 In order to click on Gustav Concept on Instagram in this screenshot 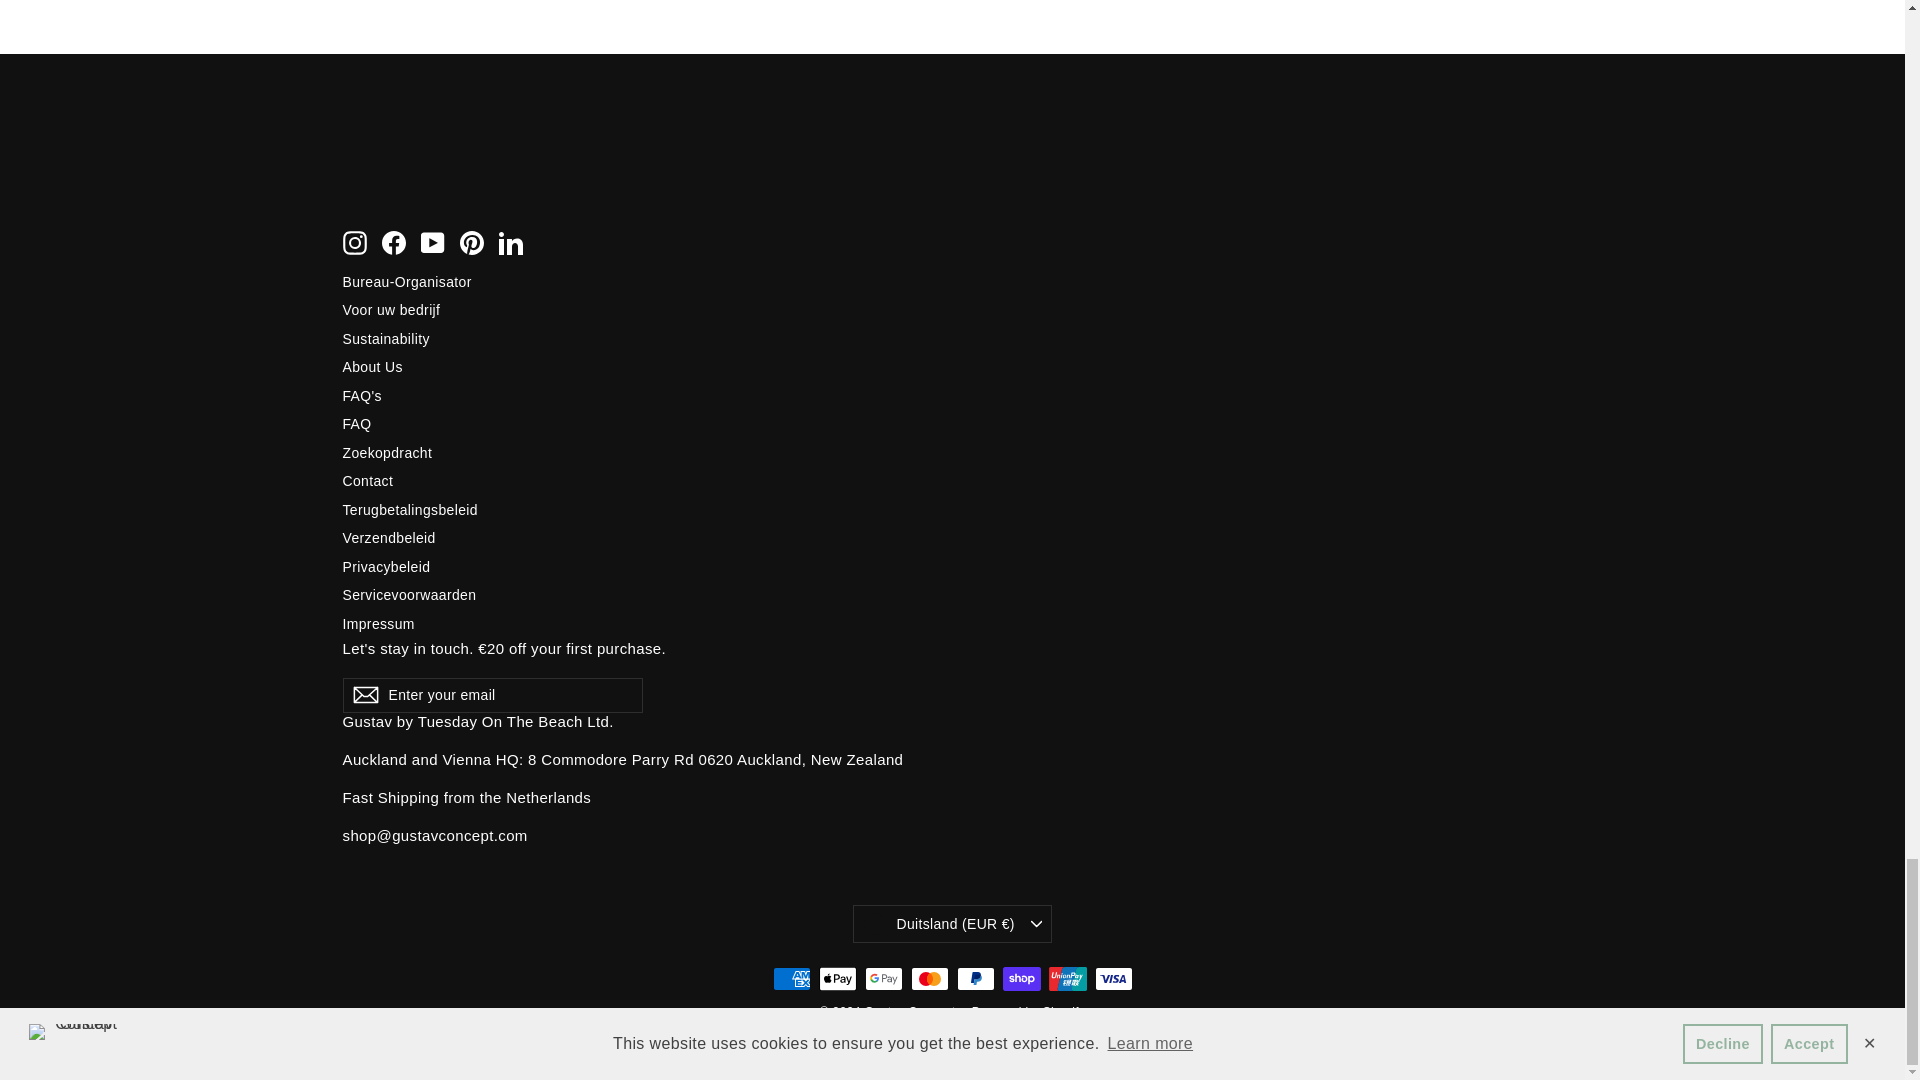, I will do `click(354, 242)`.